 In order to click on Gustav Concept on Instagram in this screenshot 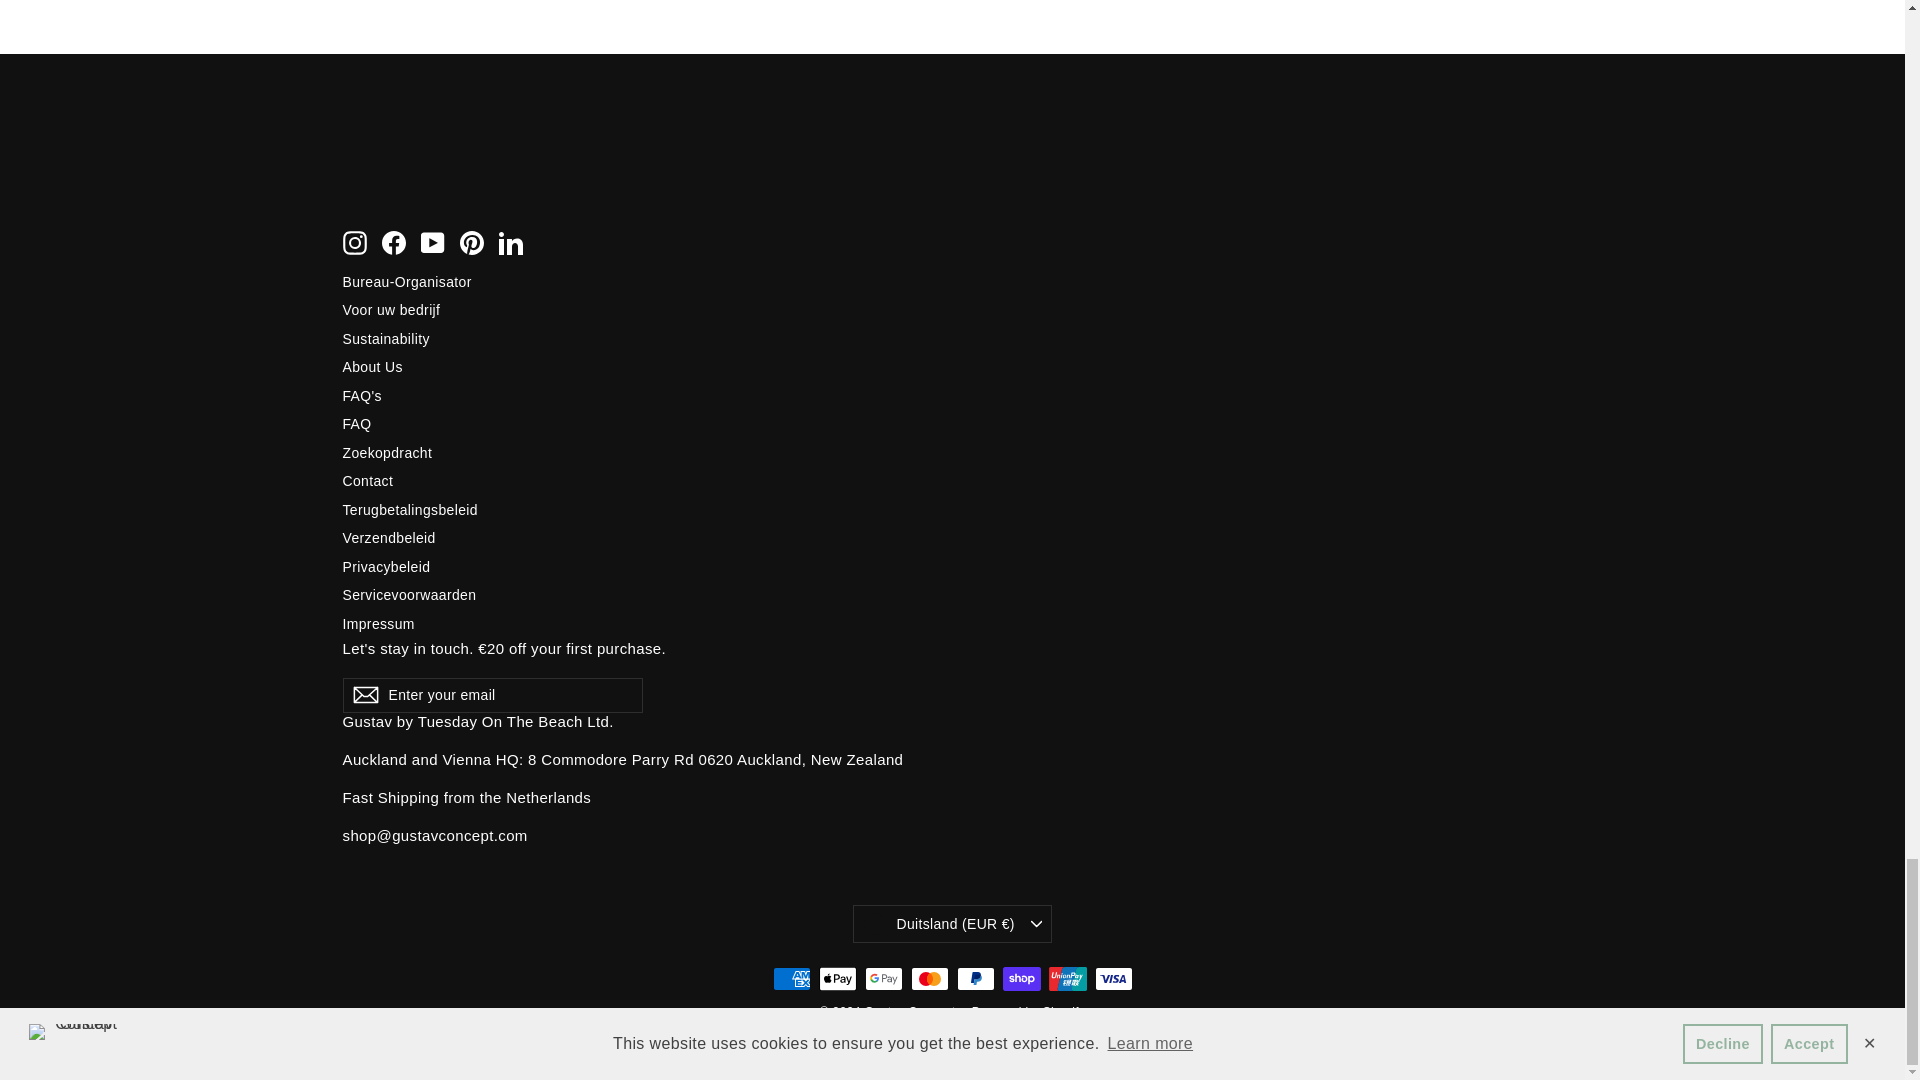, I will do `click(354, 242)`.